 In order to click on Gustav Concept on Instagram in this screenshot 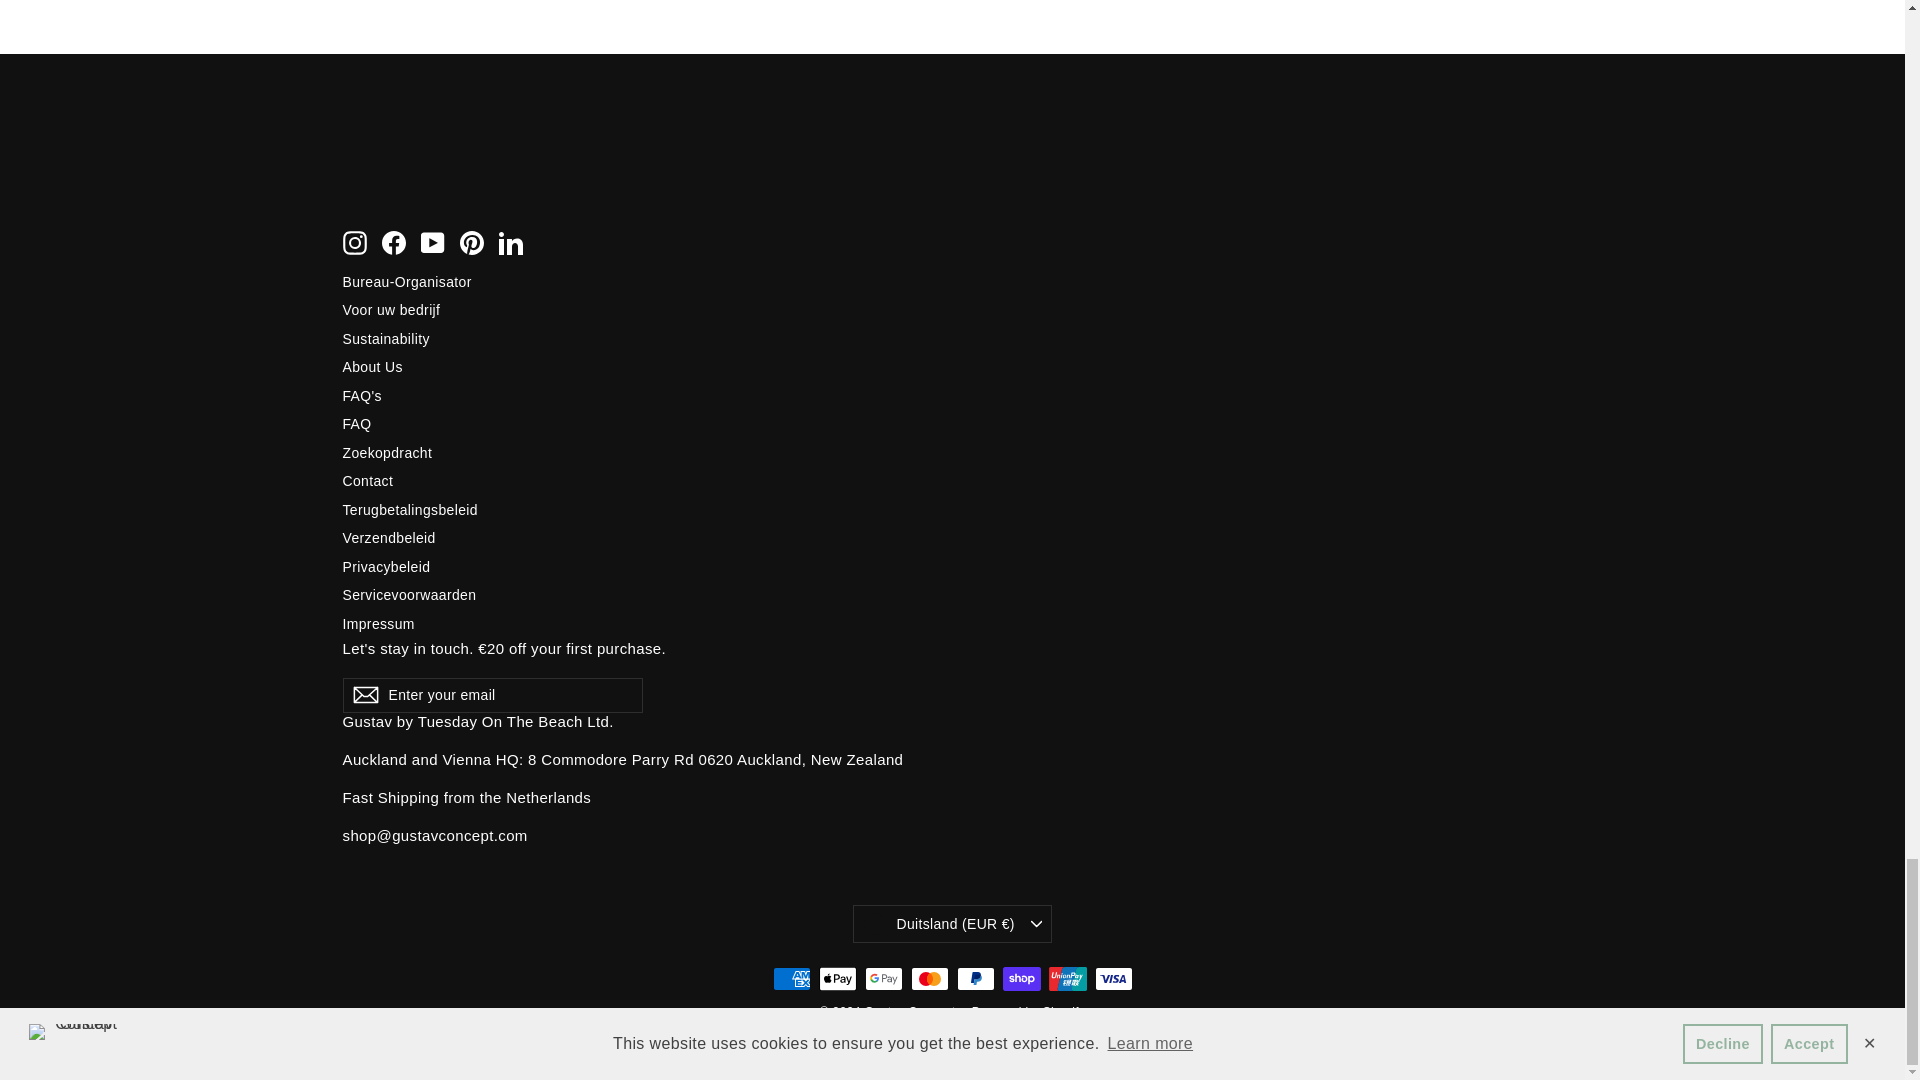, I will do `click(354, 242)`.